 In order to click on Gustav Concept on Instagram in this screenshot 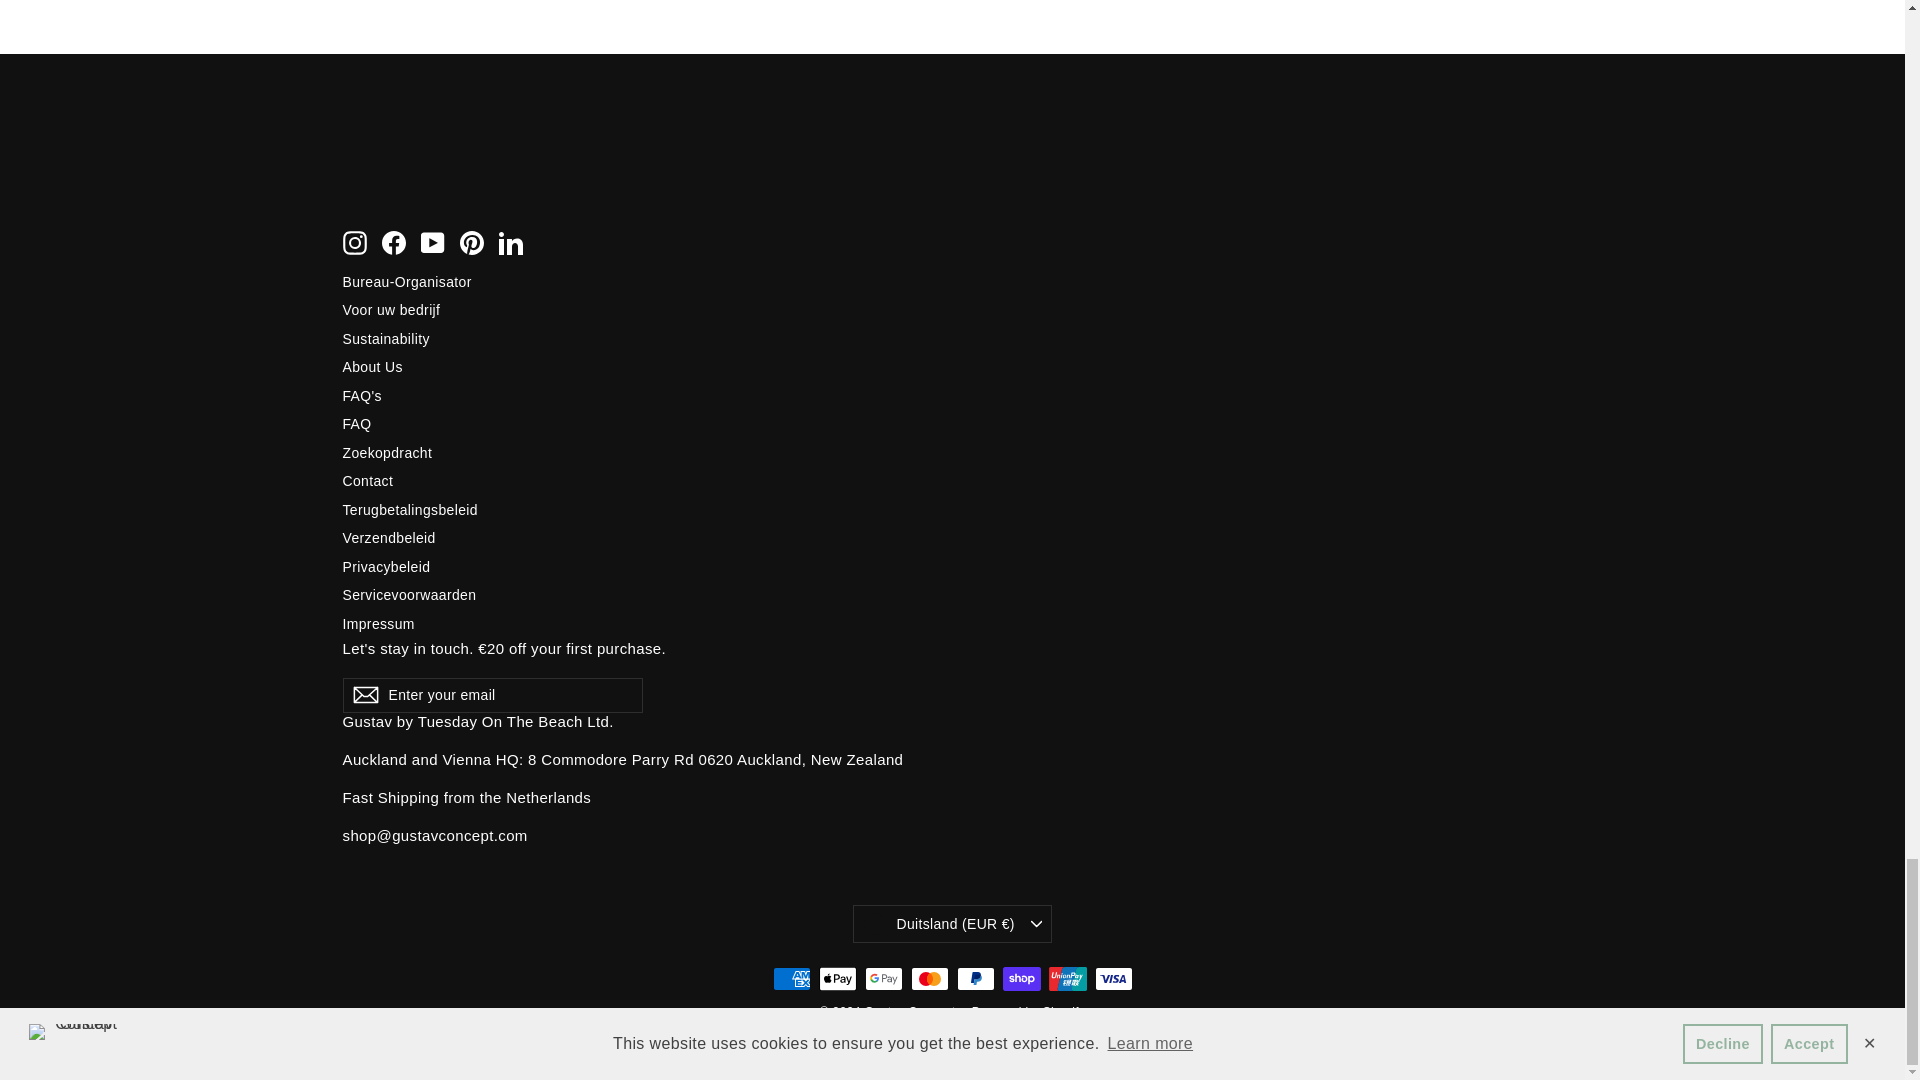, I will do `click(354, 242)`.